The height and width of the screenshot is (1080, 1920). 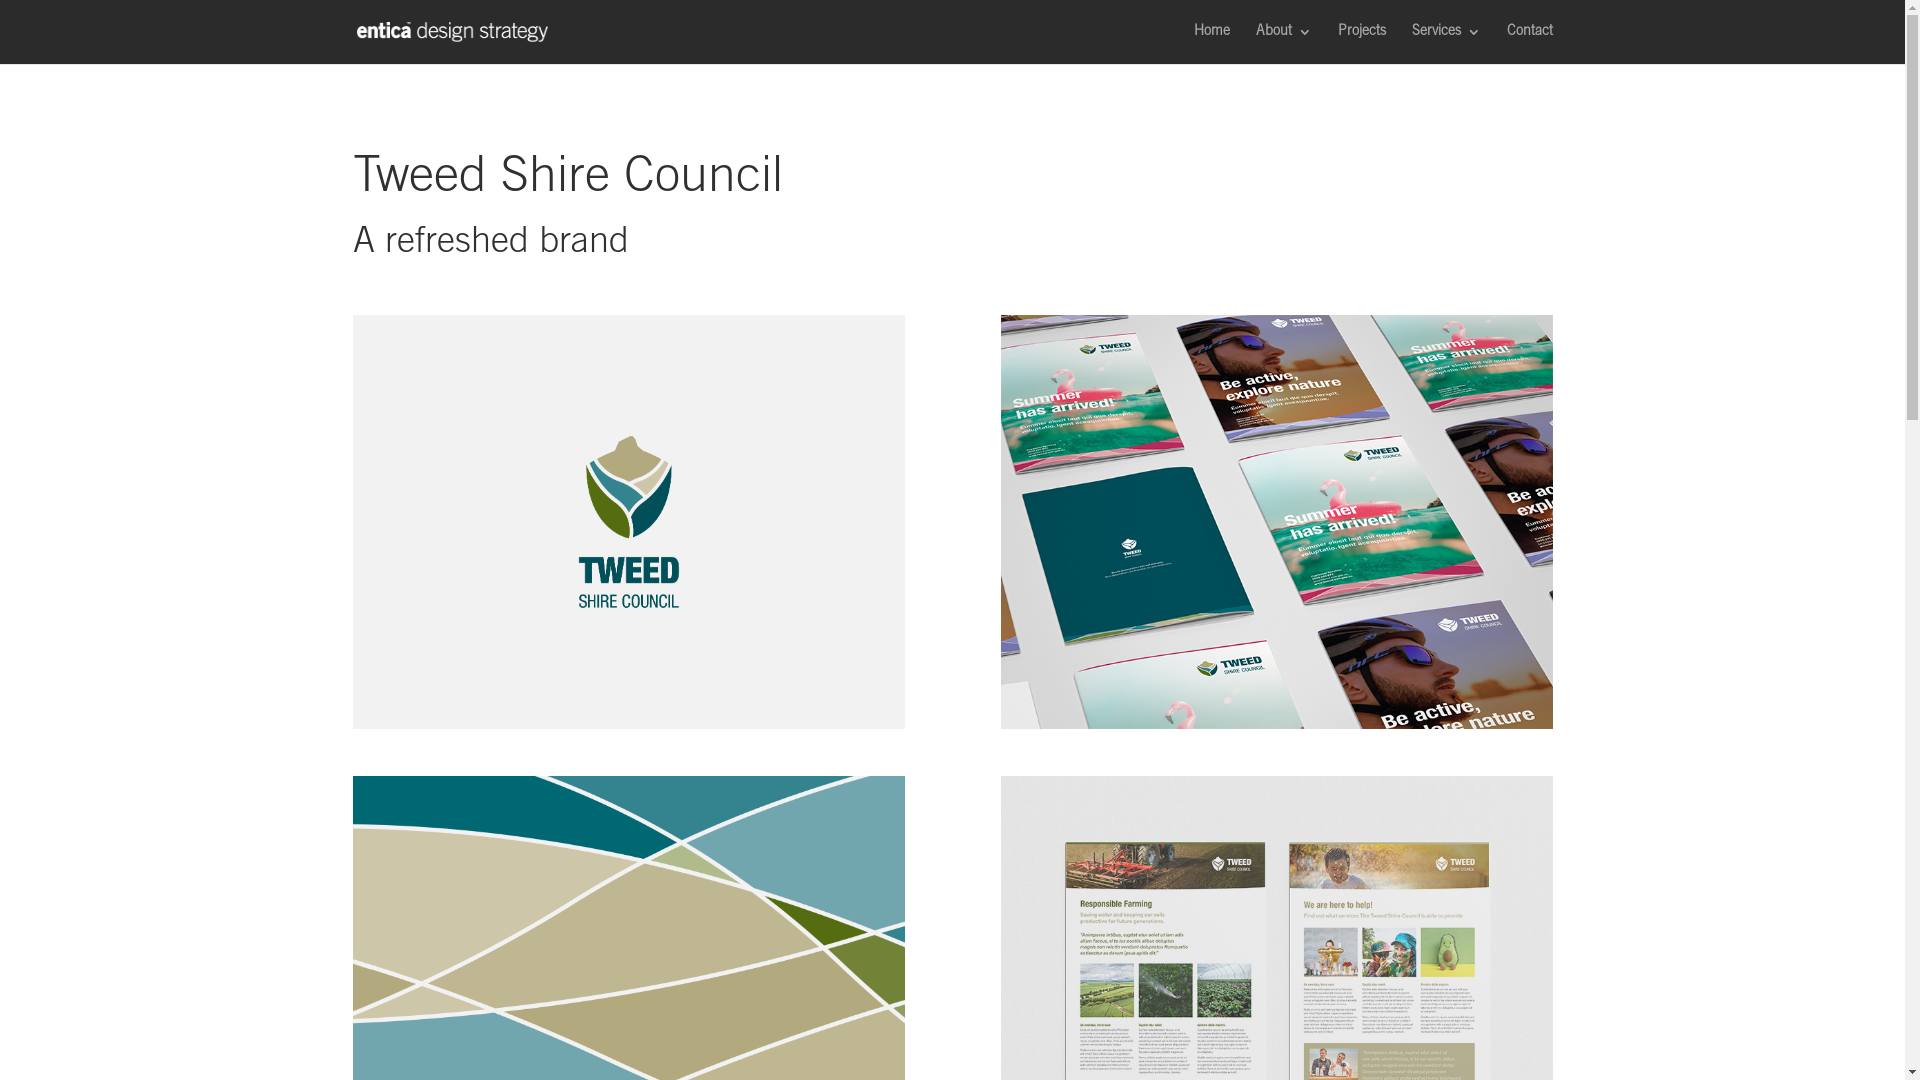 I want to click on Mockups Design, so click(x=1276, y=522).